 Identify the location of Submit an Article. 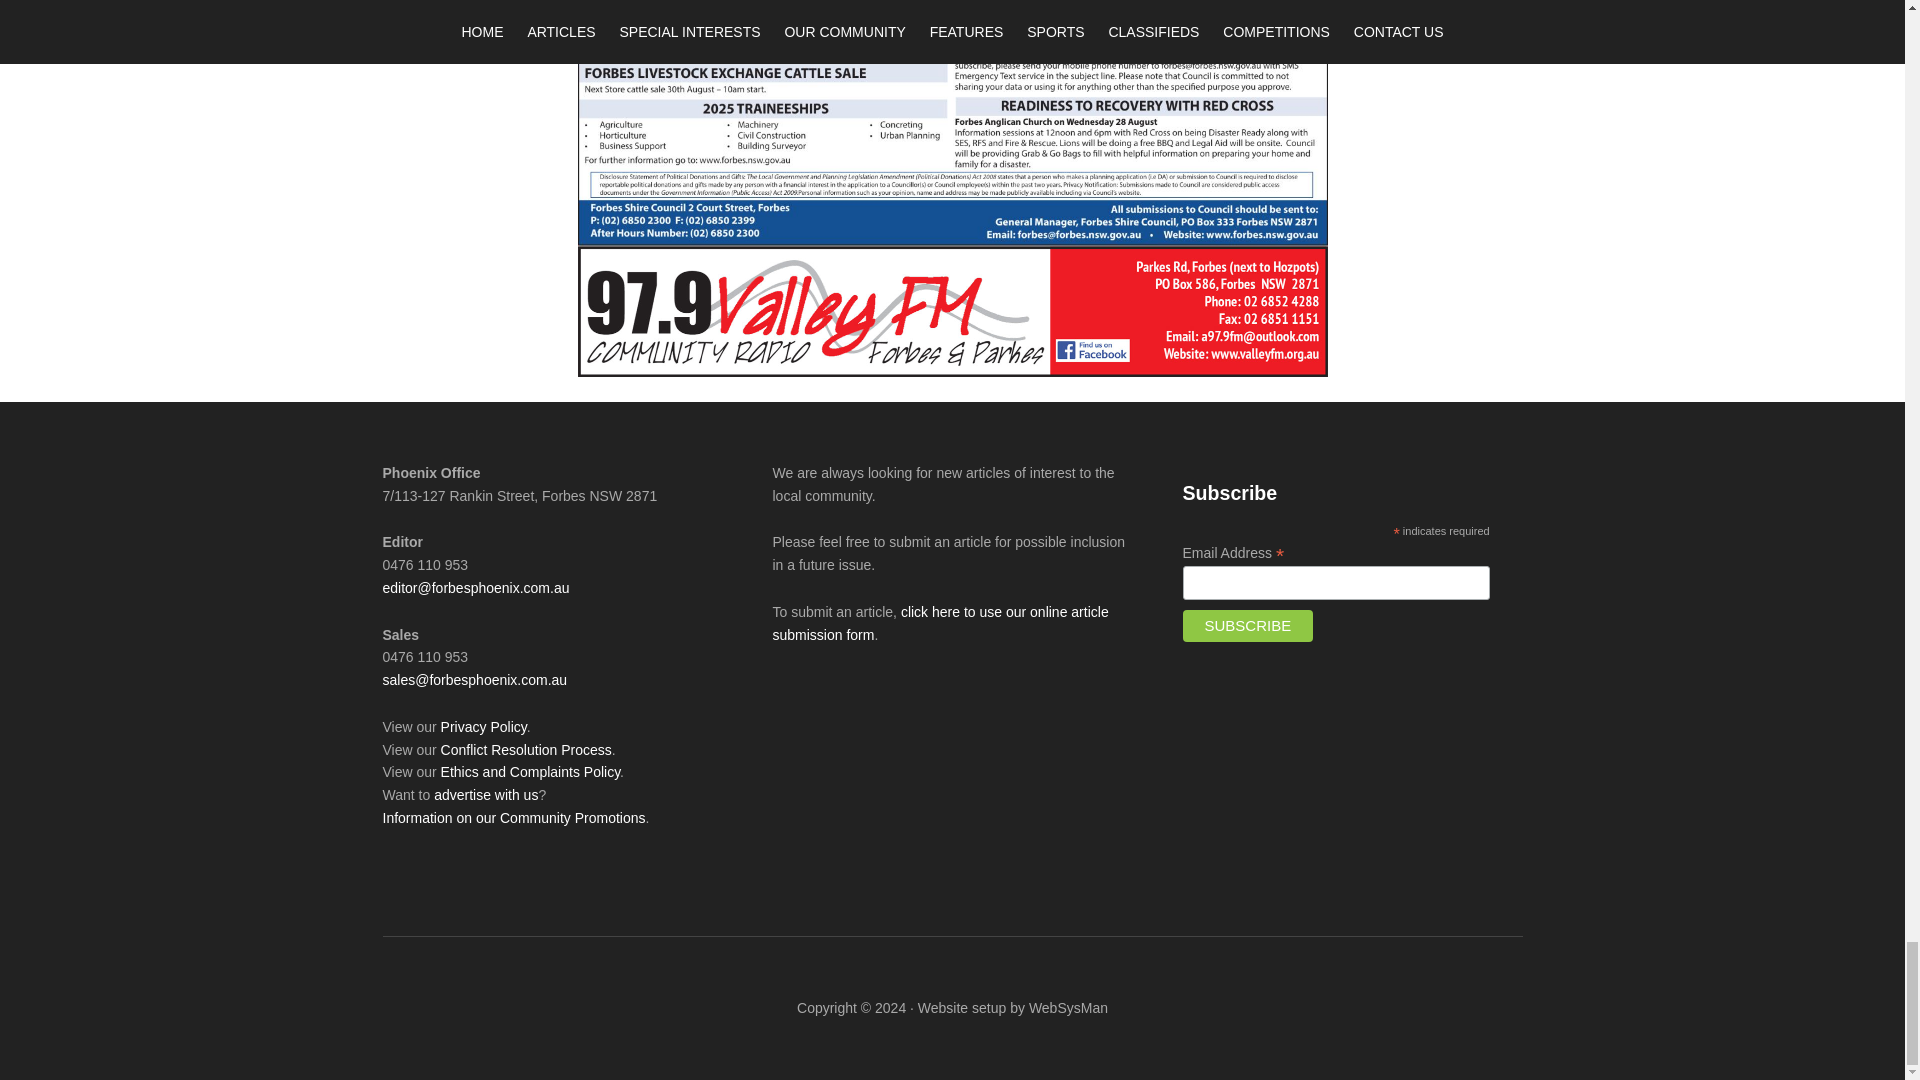
(939, 622).